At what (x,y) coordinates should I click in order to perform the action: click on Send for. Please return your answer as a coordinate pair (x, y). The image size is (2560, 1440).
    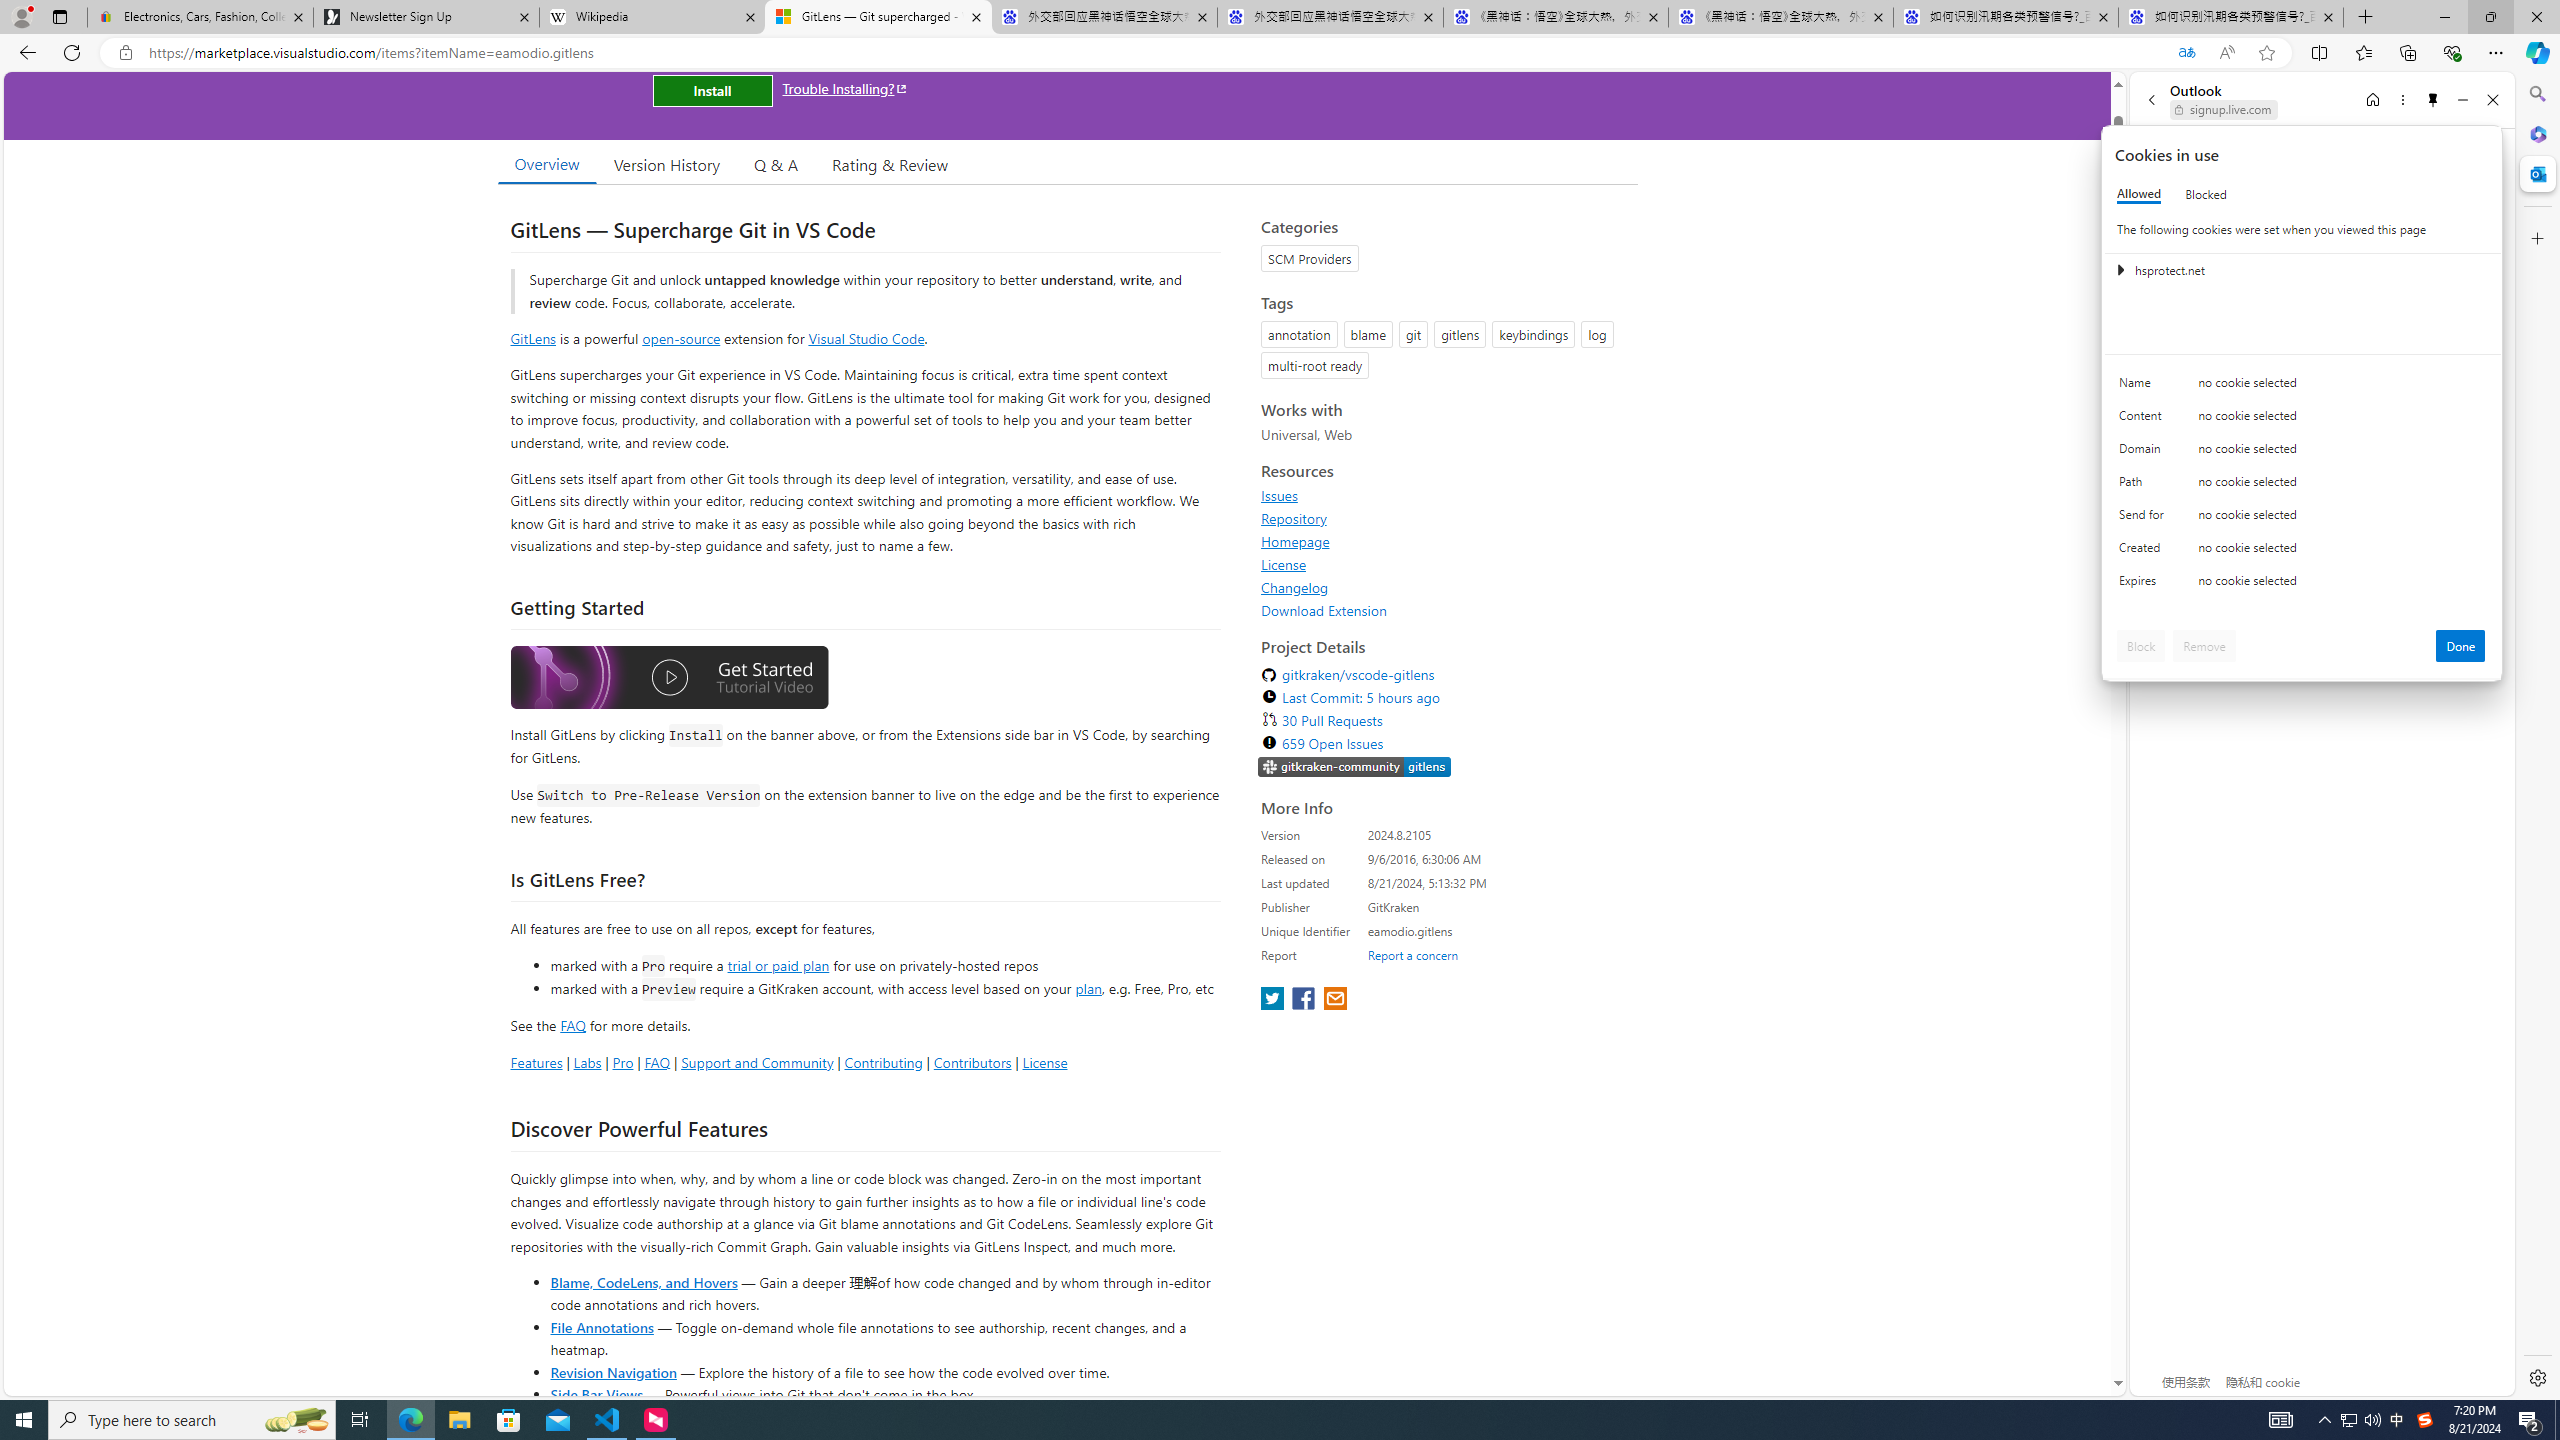
    Looking at the image, I should click on (2145, 519).